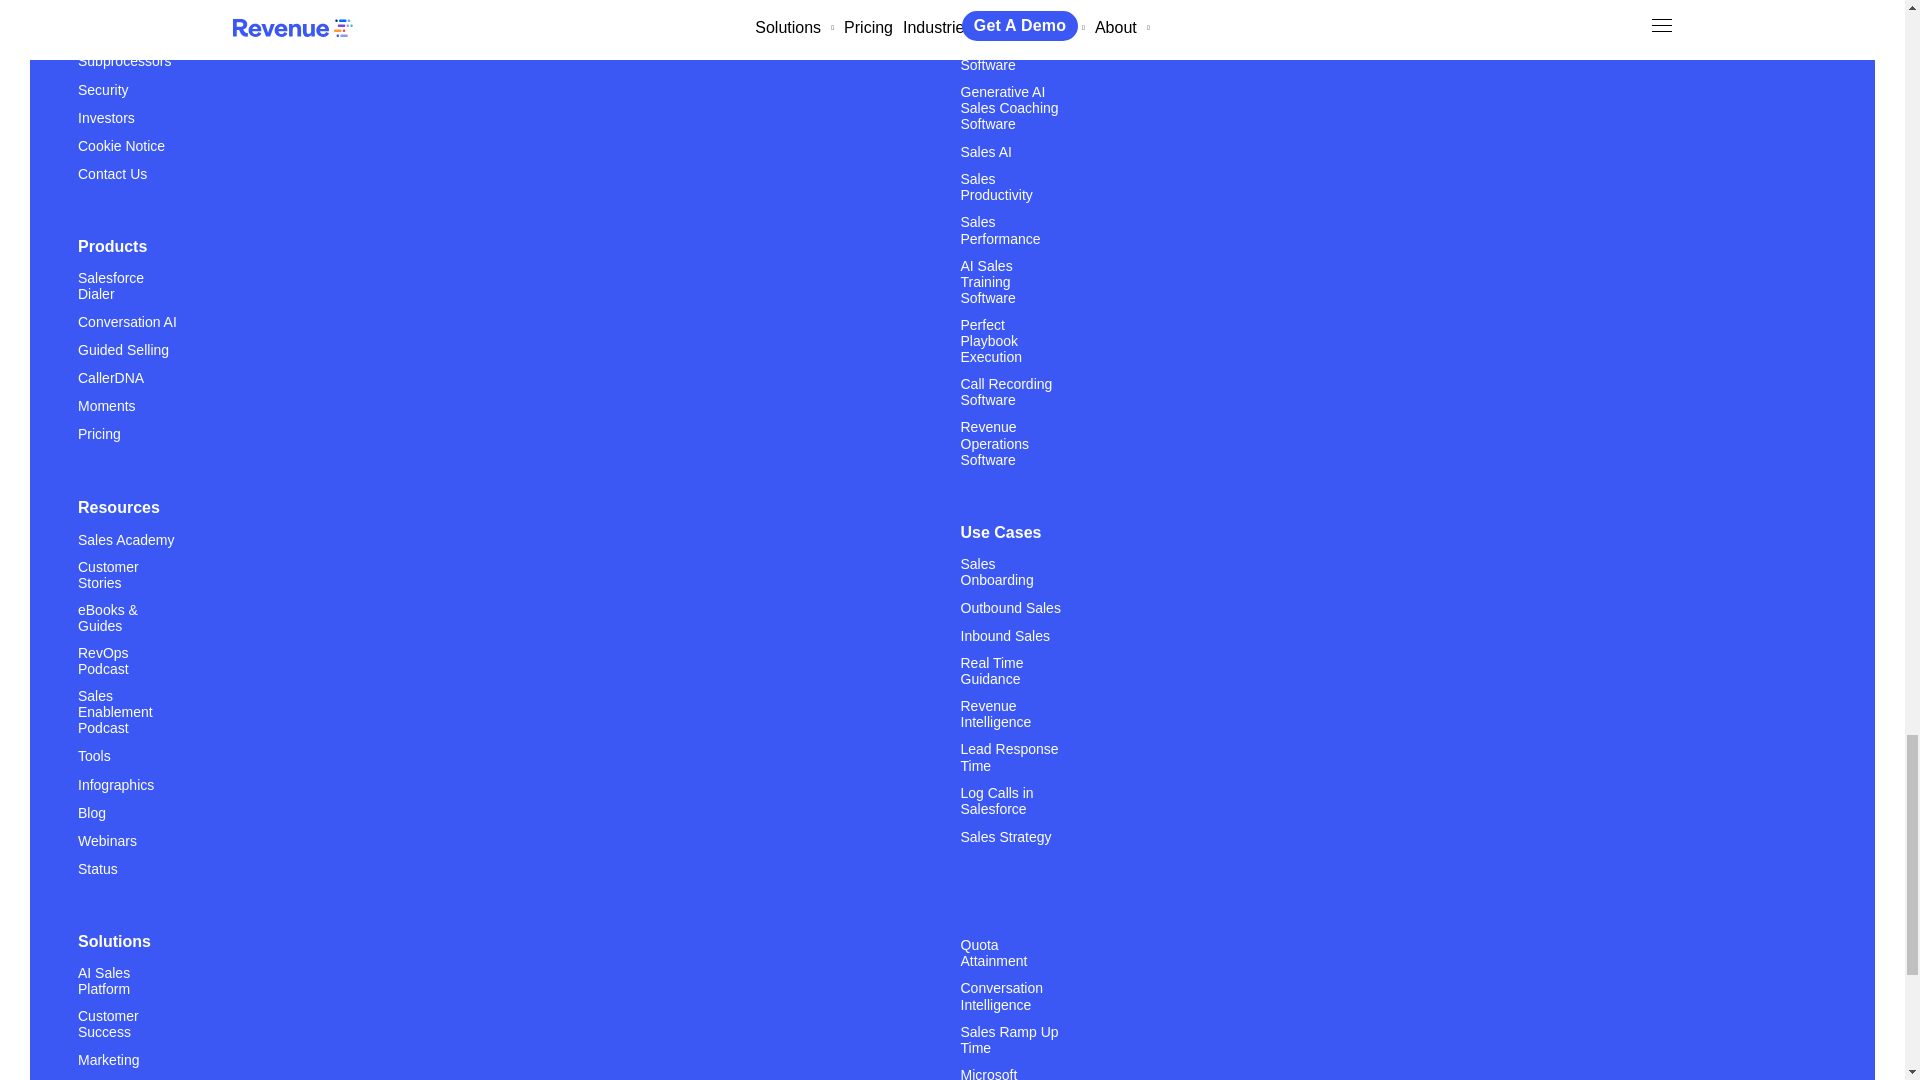 The width and height of the screenshot is (1920, 1080). What do you see at coordinates (124, 60) in the screenshot?
I see `Subprocessors` at bounding box center [124, 60].